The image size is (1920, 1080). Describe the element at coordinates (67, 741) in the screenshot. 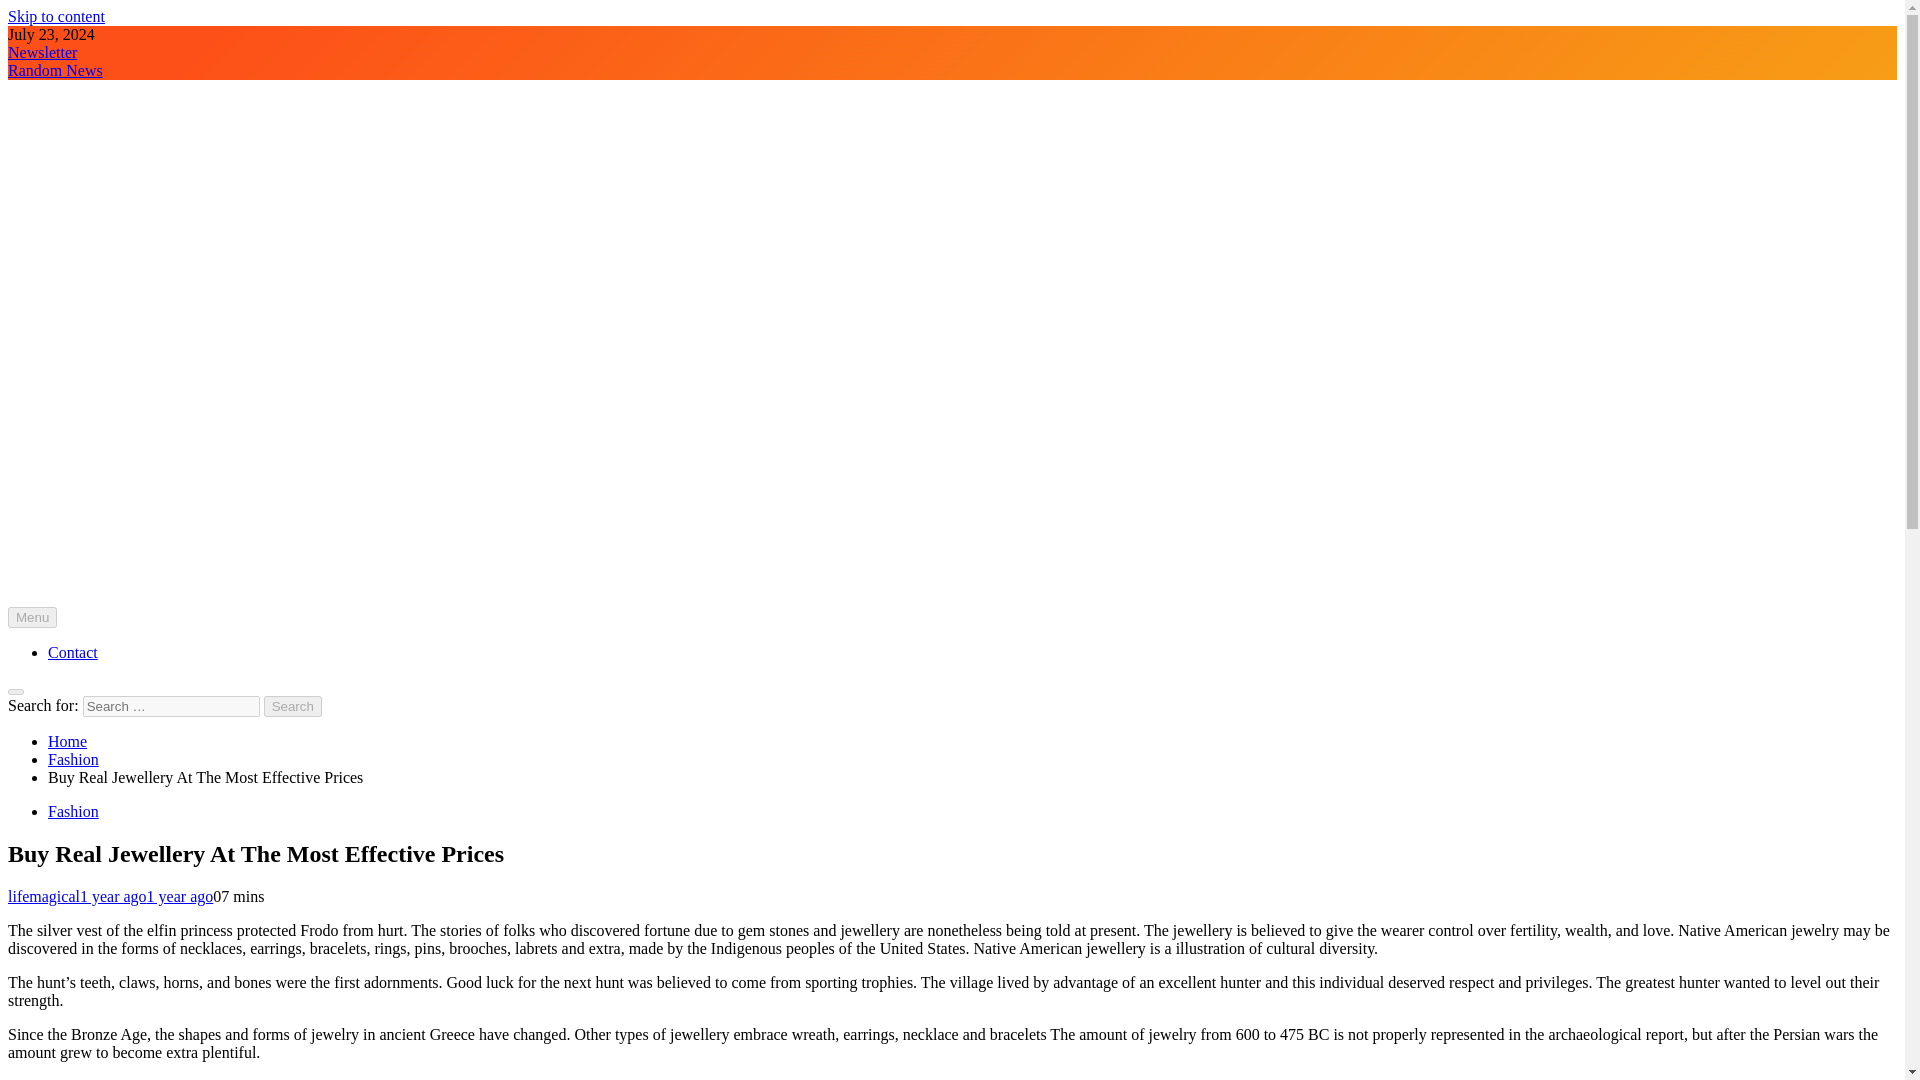

I see `Home` at that location.